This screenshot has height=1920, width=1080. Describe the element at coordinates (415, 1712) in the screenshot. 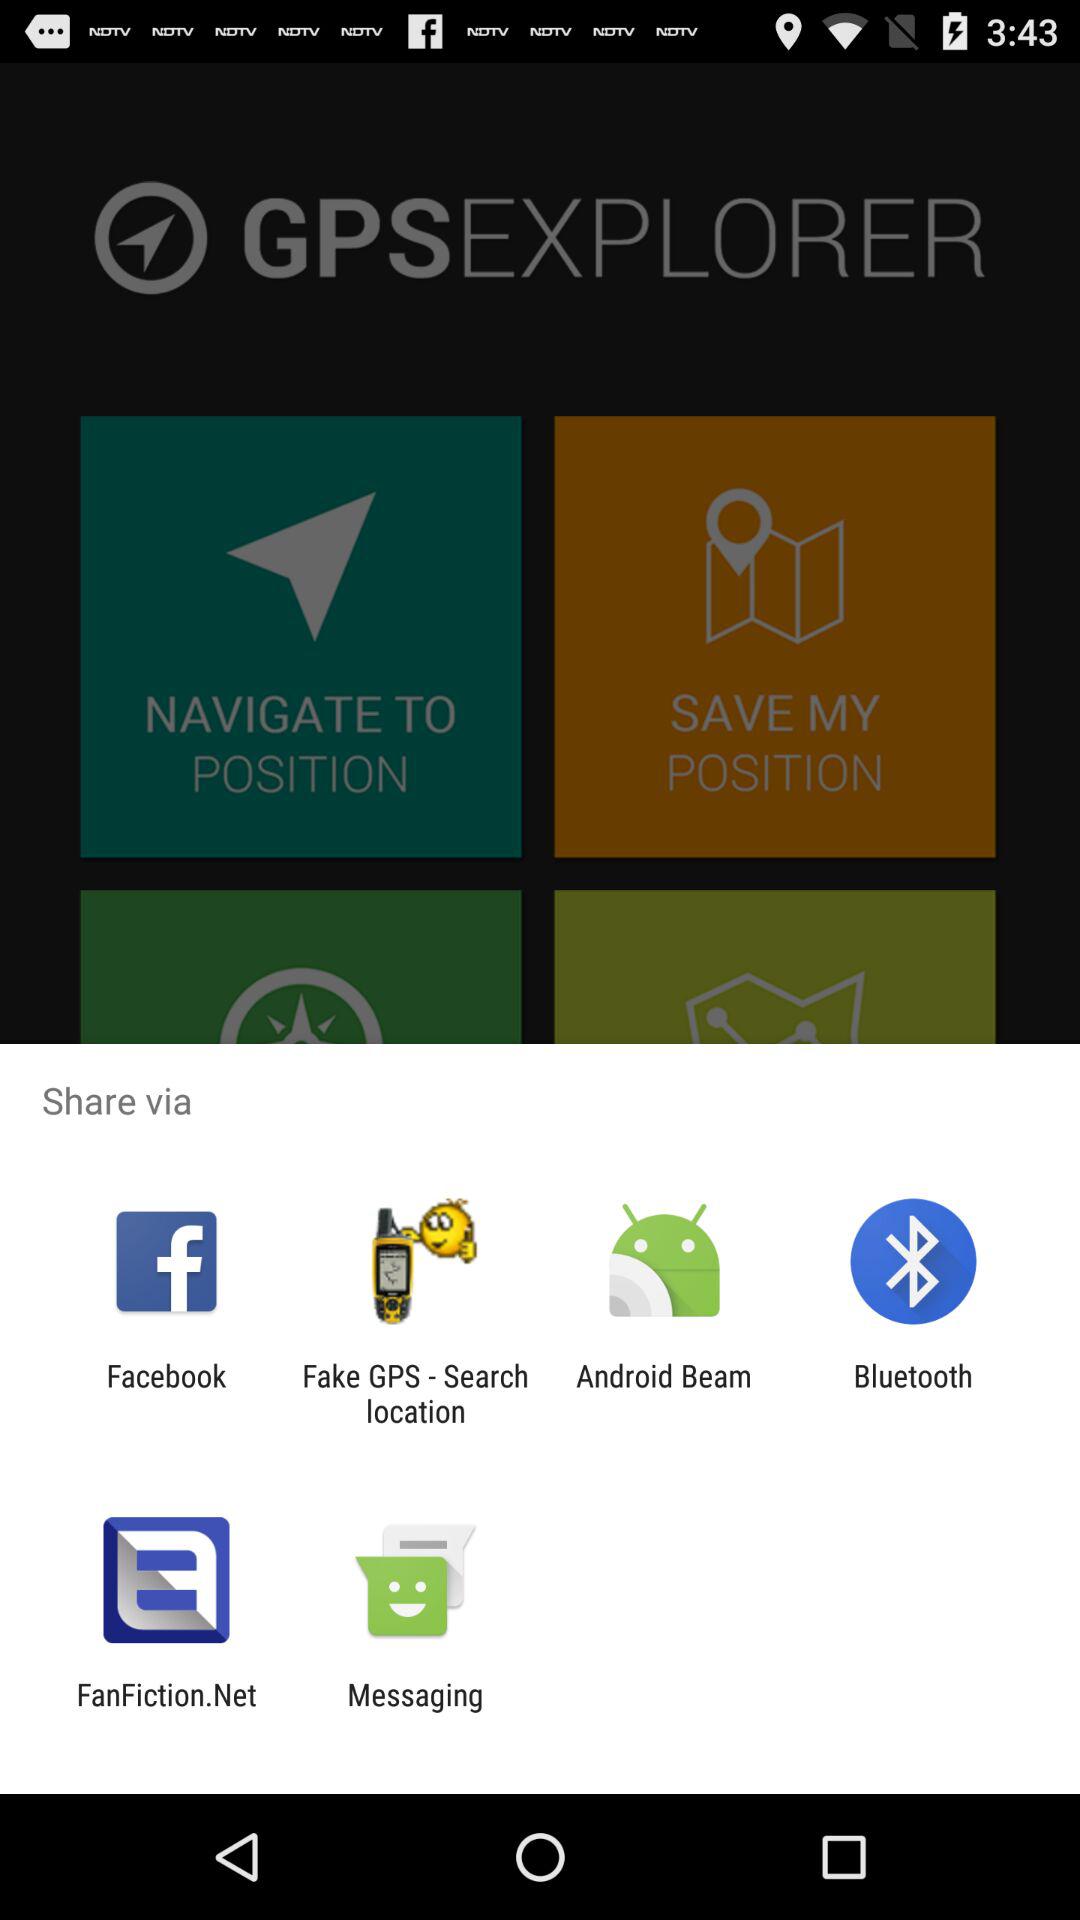

I see `click item next to the fanfiction.net icon` at that location.